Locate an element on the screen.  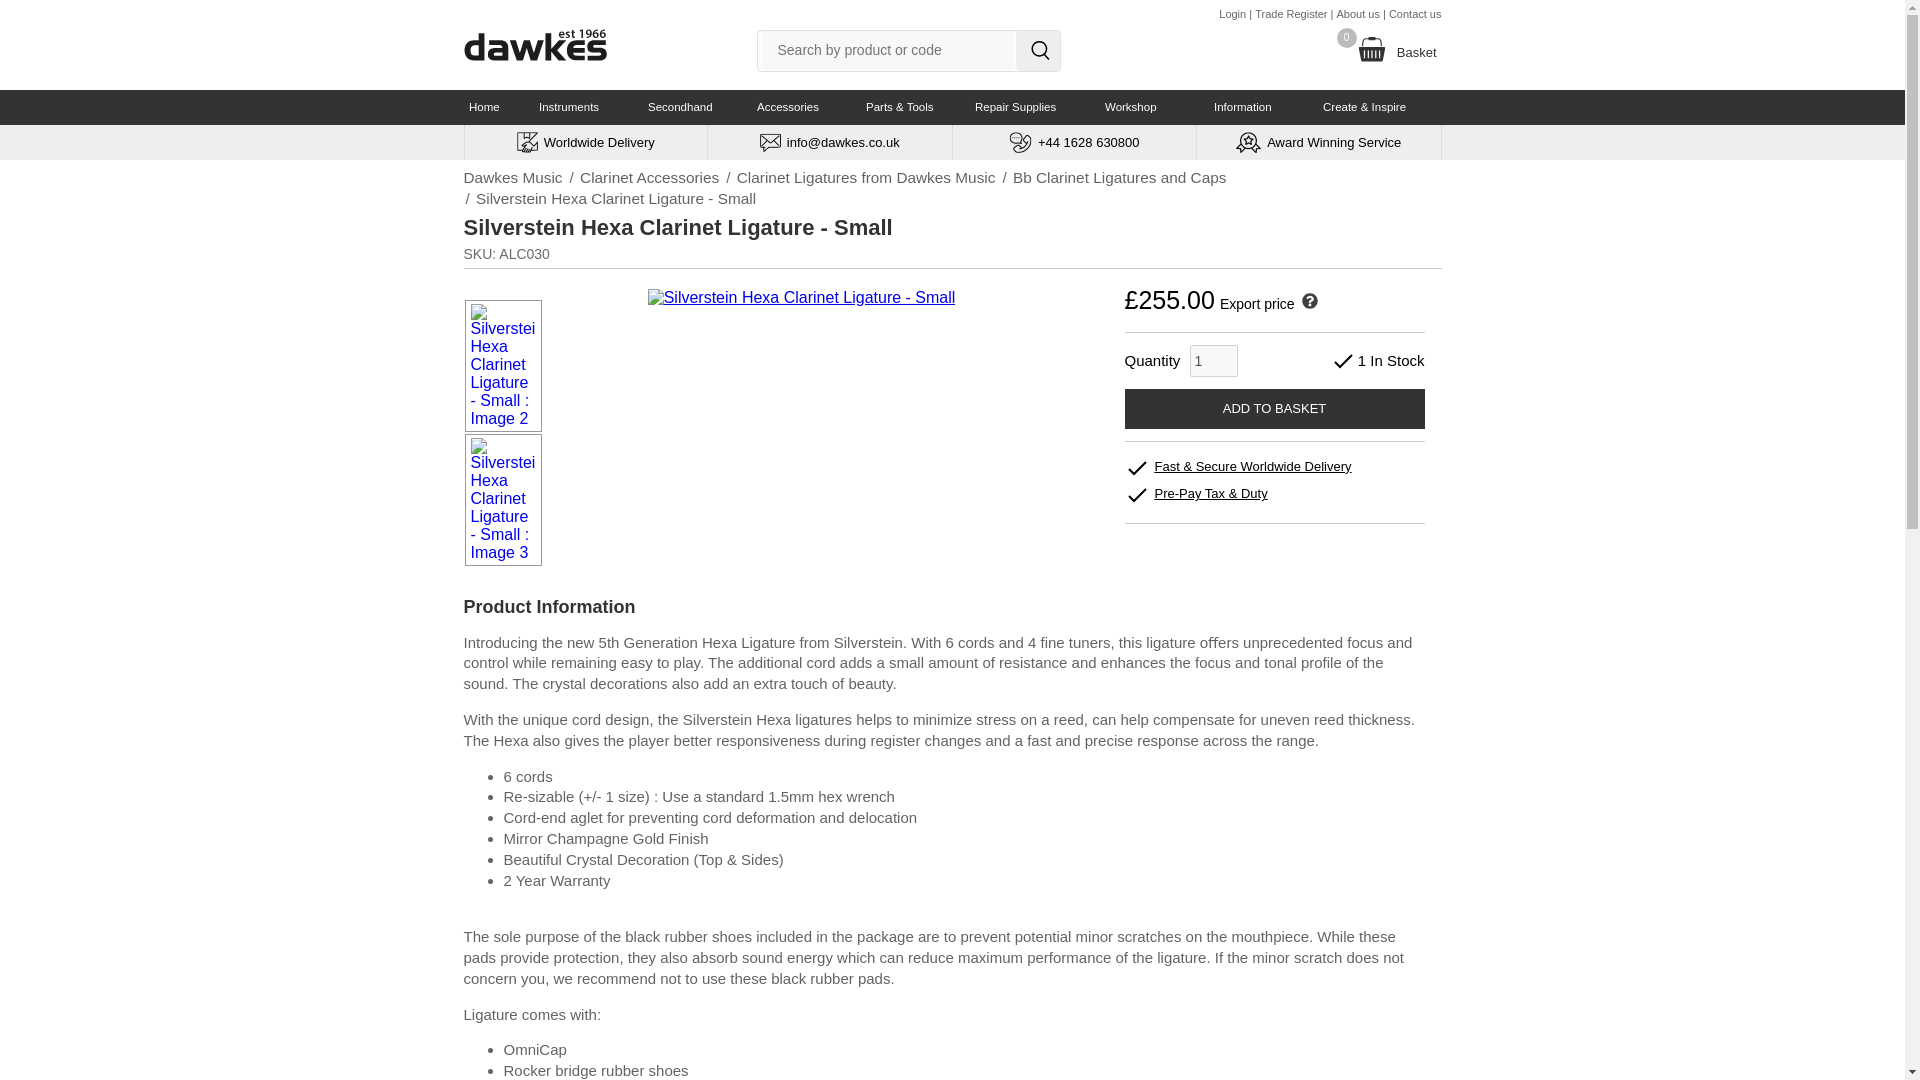
Instruments is located at coordinates (584, 107).